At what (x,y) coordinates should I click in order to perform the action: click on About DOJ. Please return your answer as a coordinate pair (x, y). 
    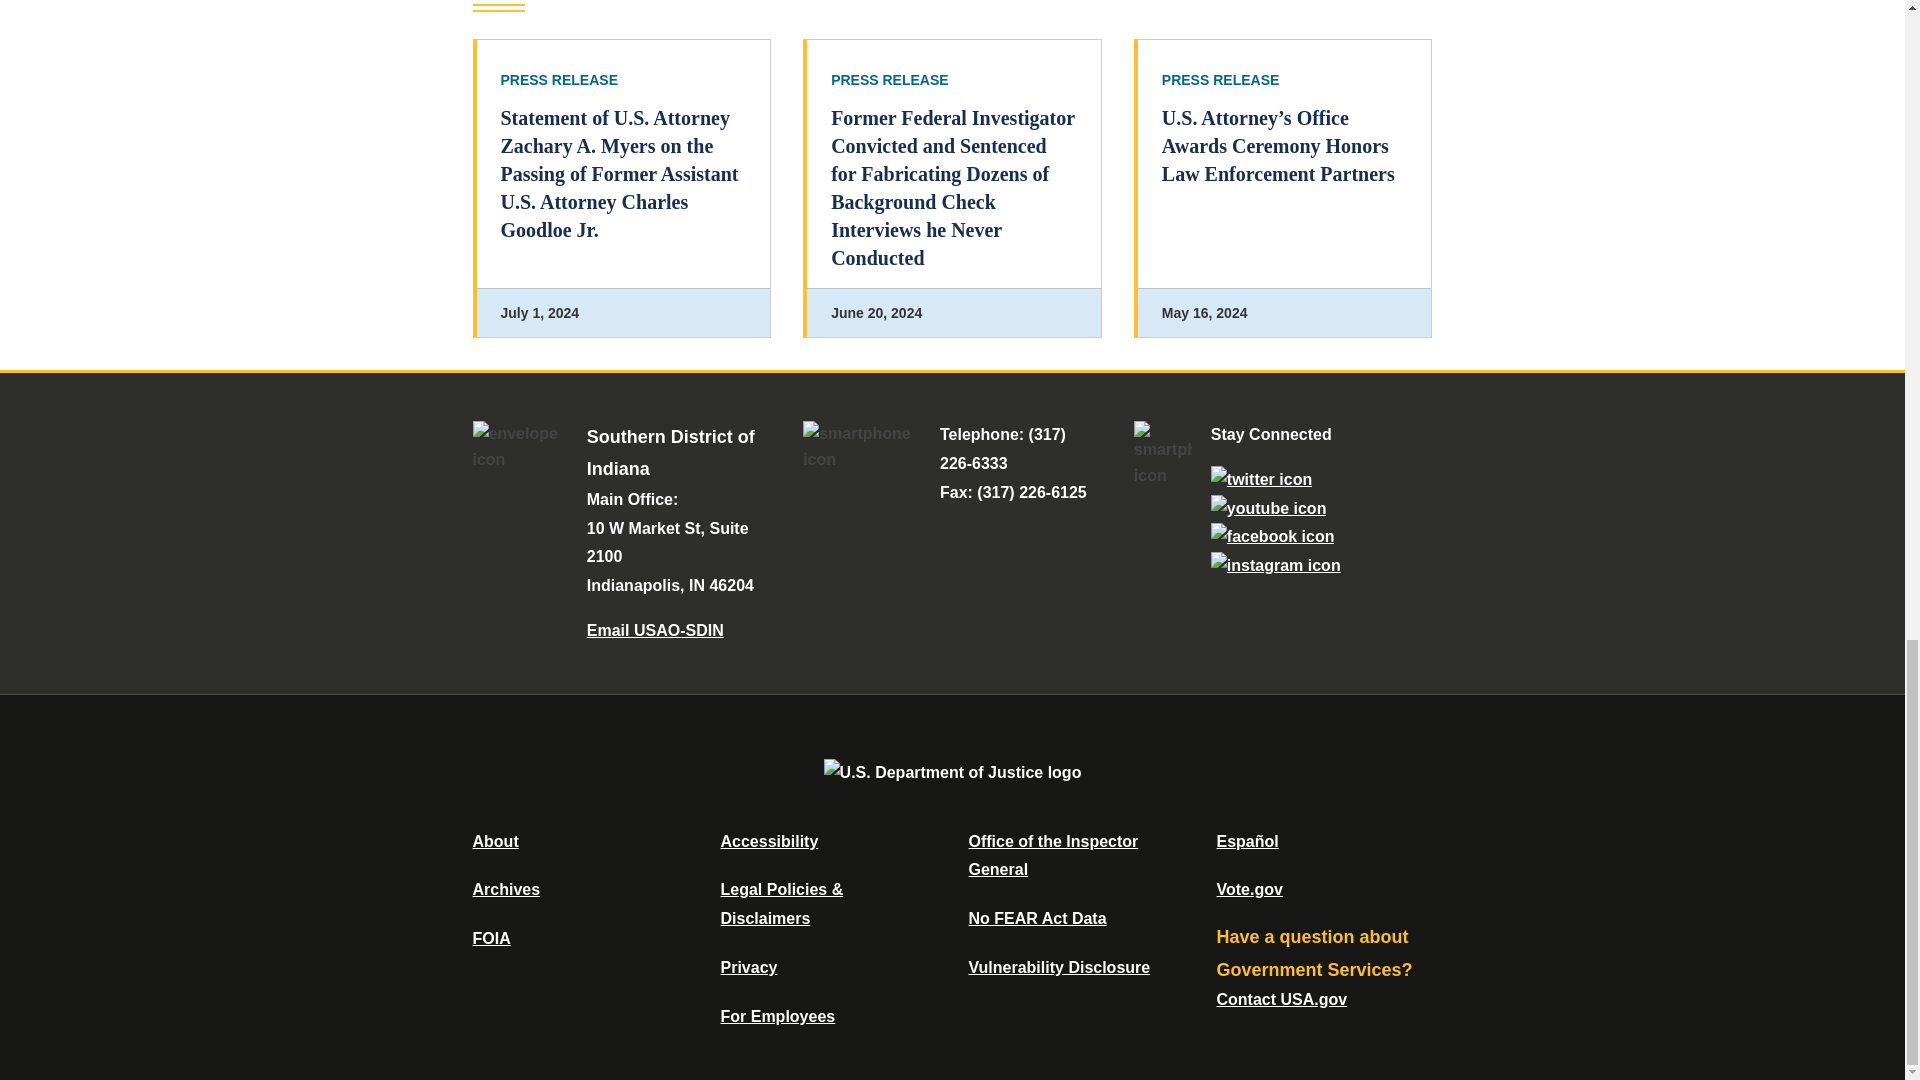
    Looking at the image, I should click on (495, 840).